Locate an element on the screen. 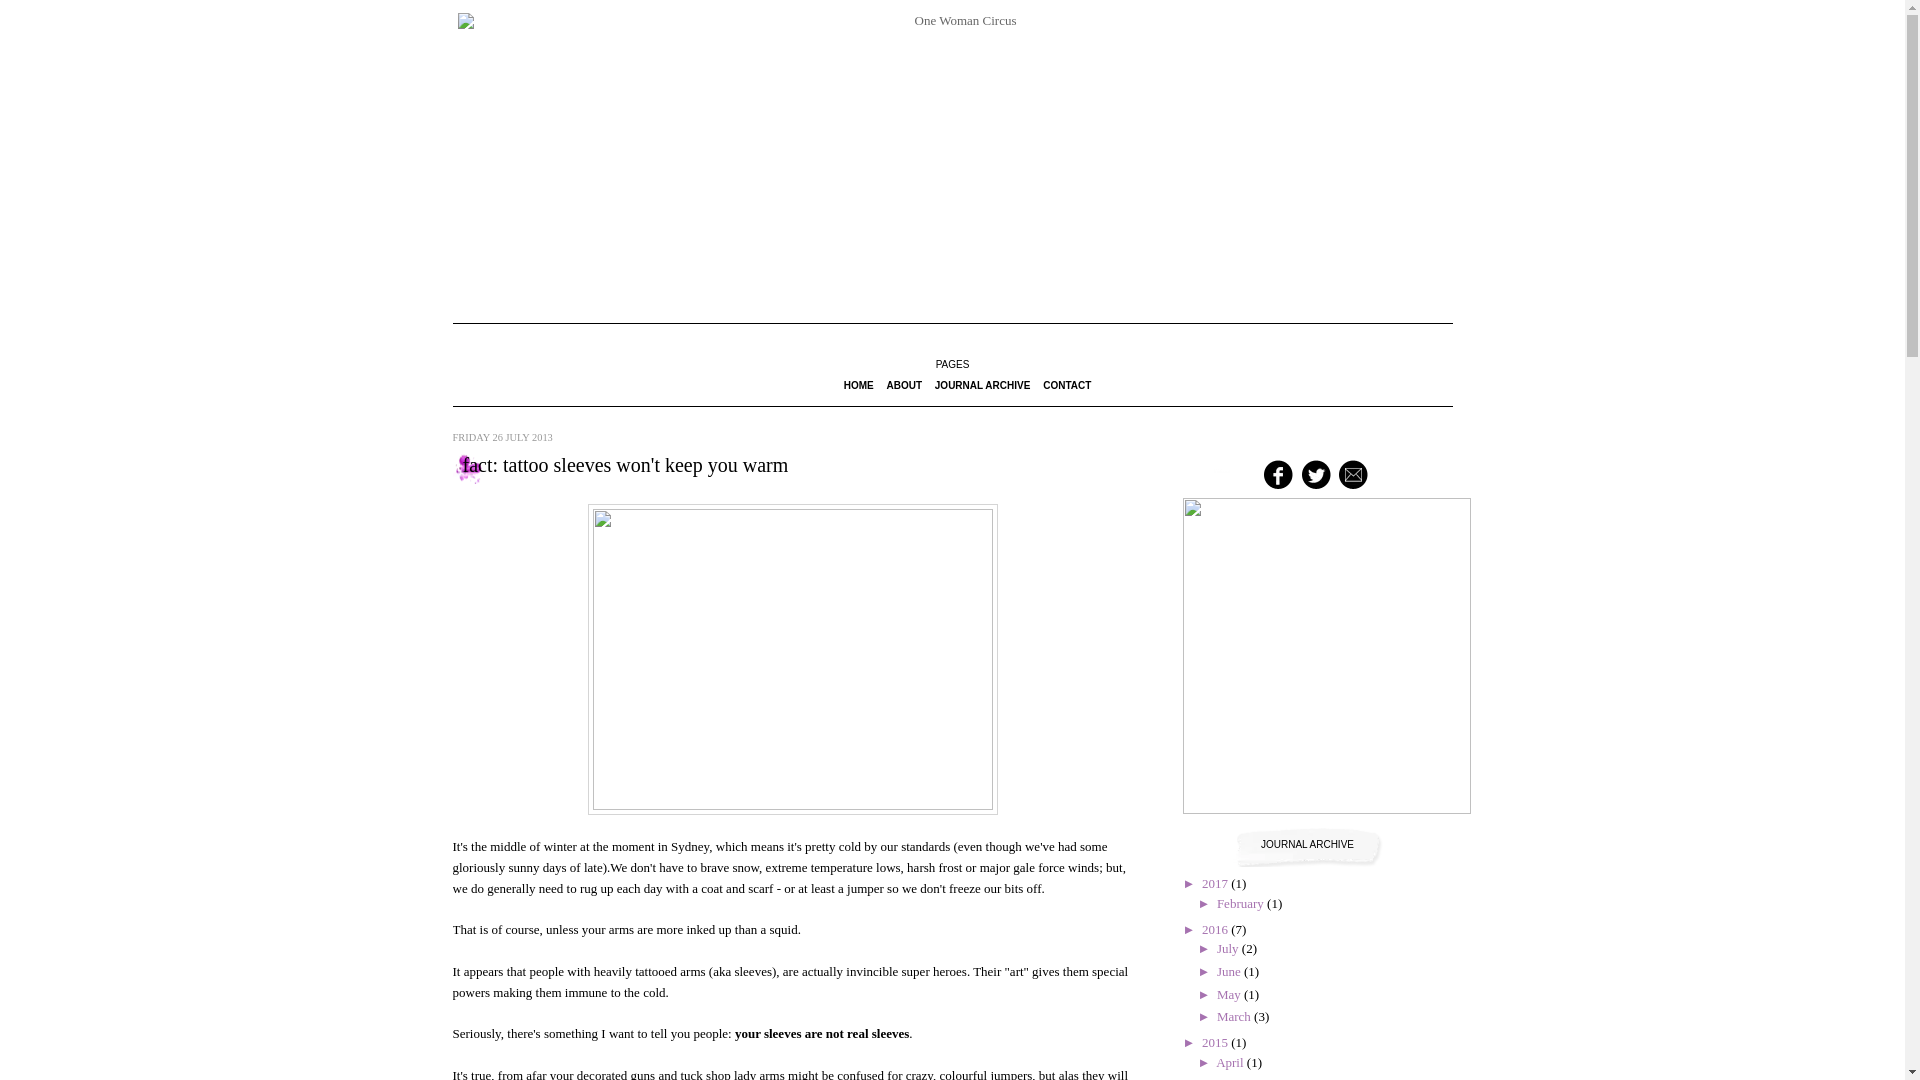 This screenshot has height=1080, width=1920. June is located at coordinates (1230, 972).